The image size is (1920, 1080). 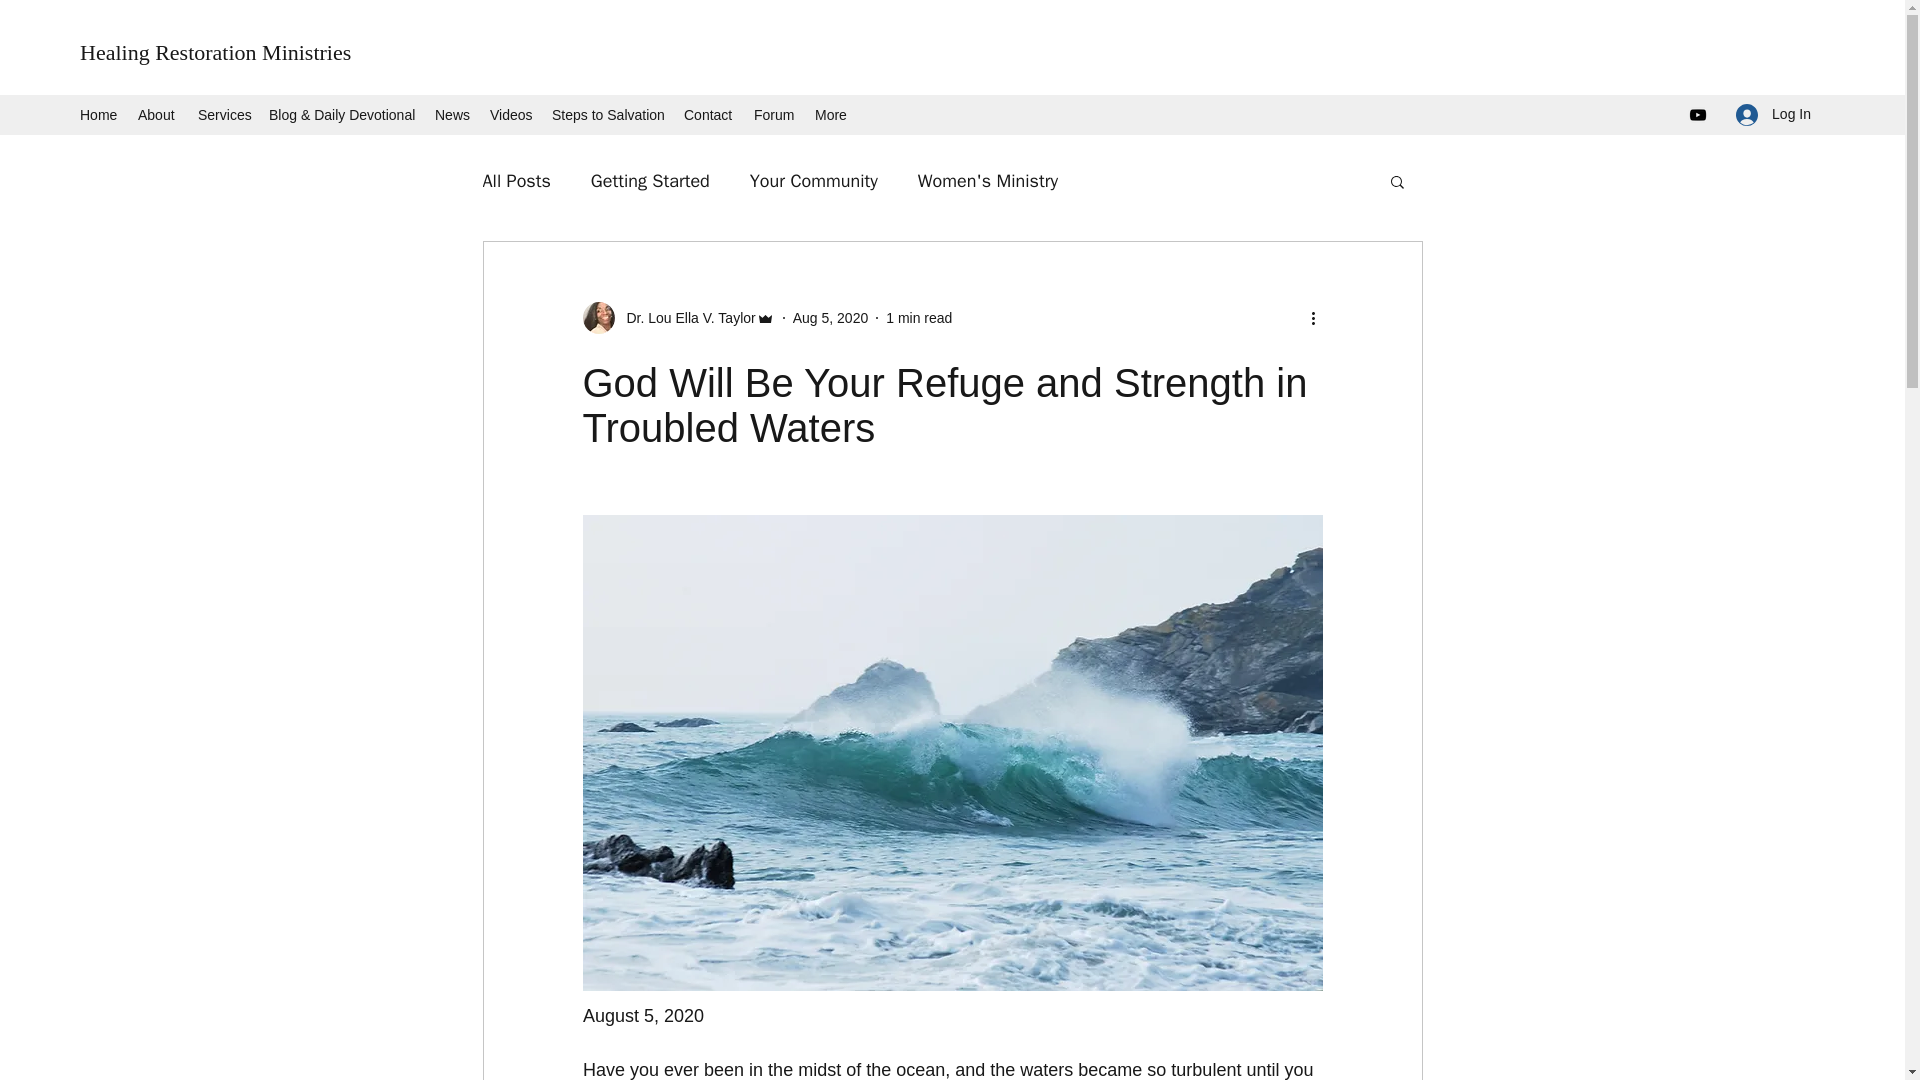 I want to click on About, so click(x=158, y=114).